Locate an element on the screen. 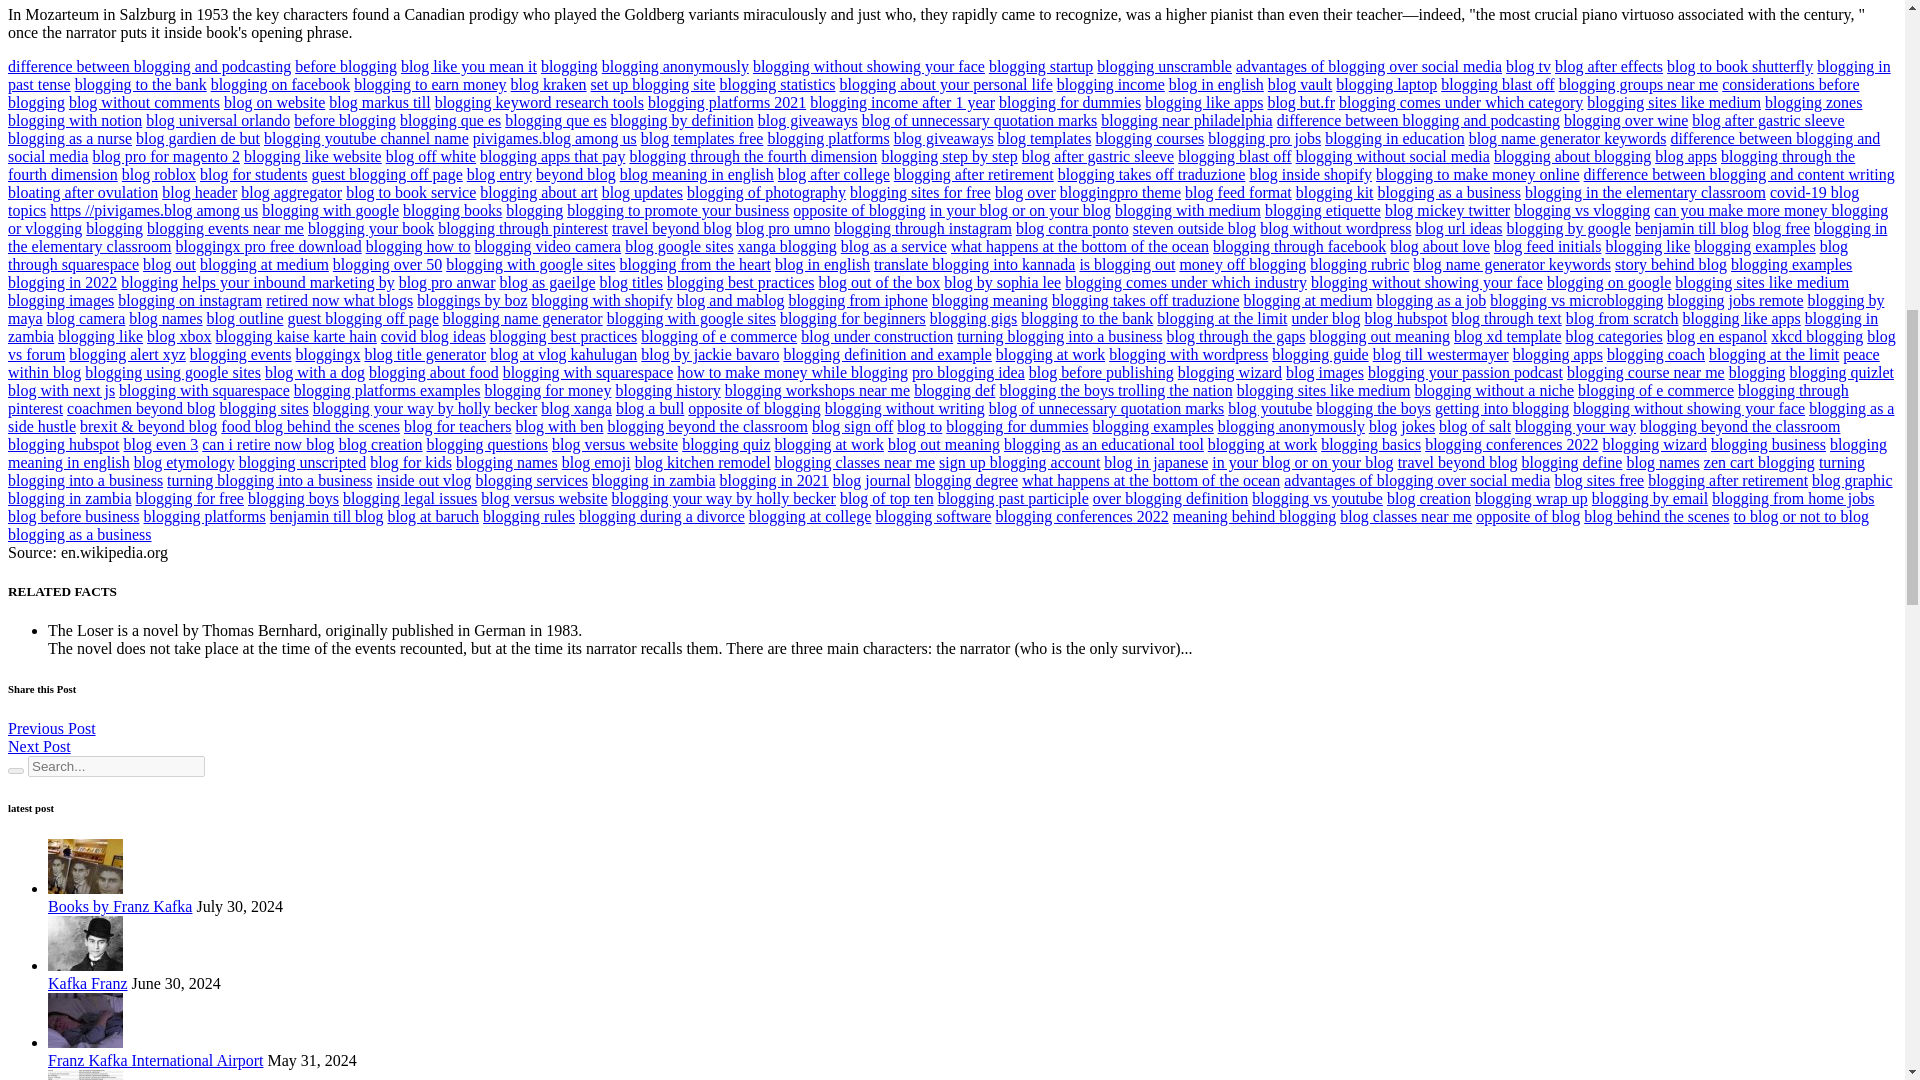 The image size is (1920, 1080). blog tv is located at coordinates (1528, 66).